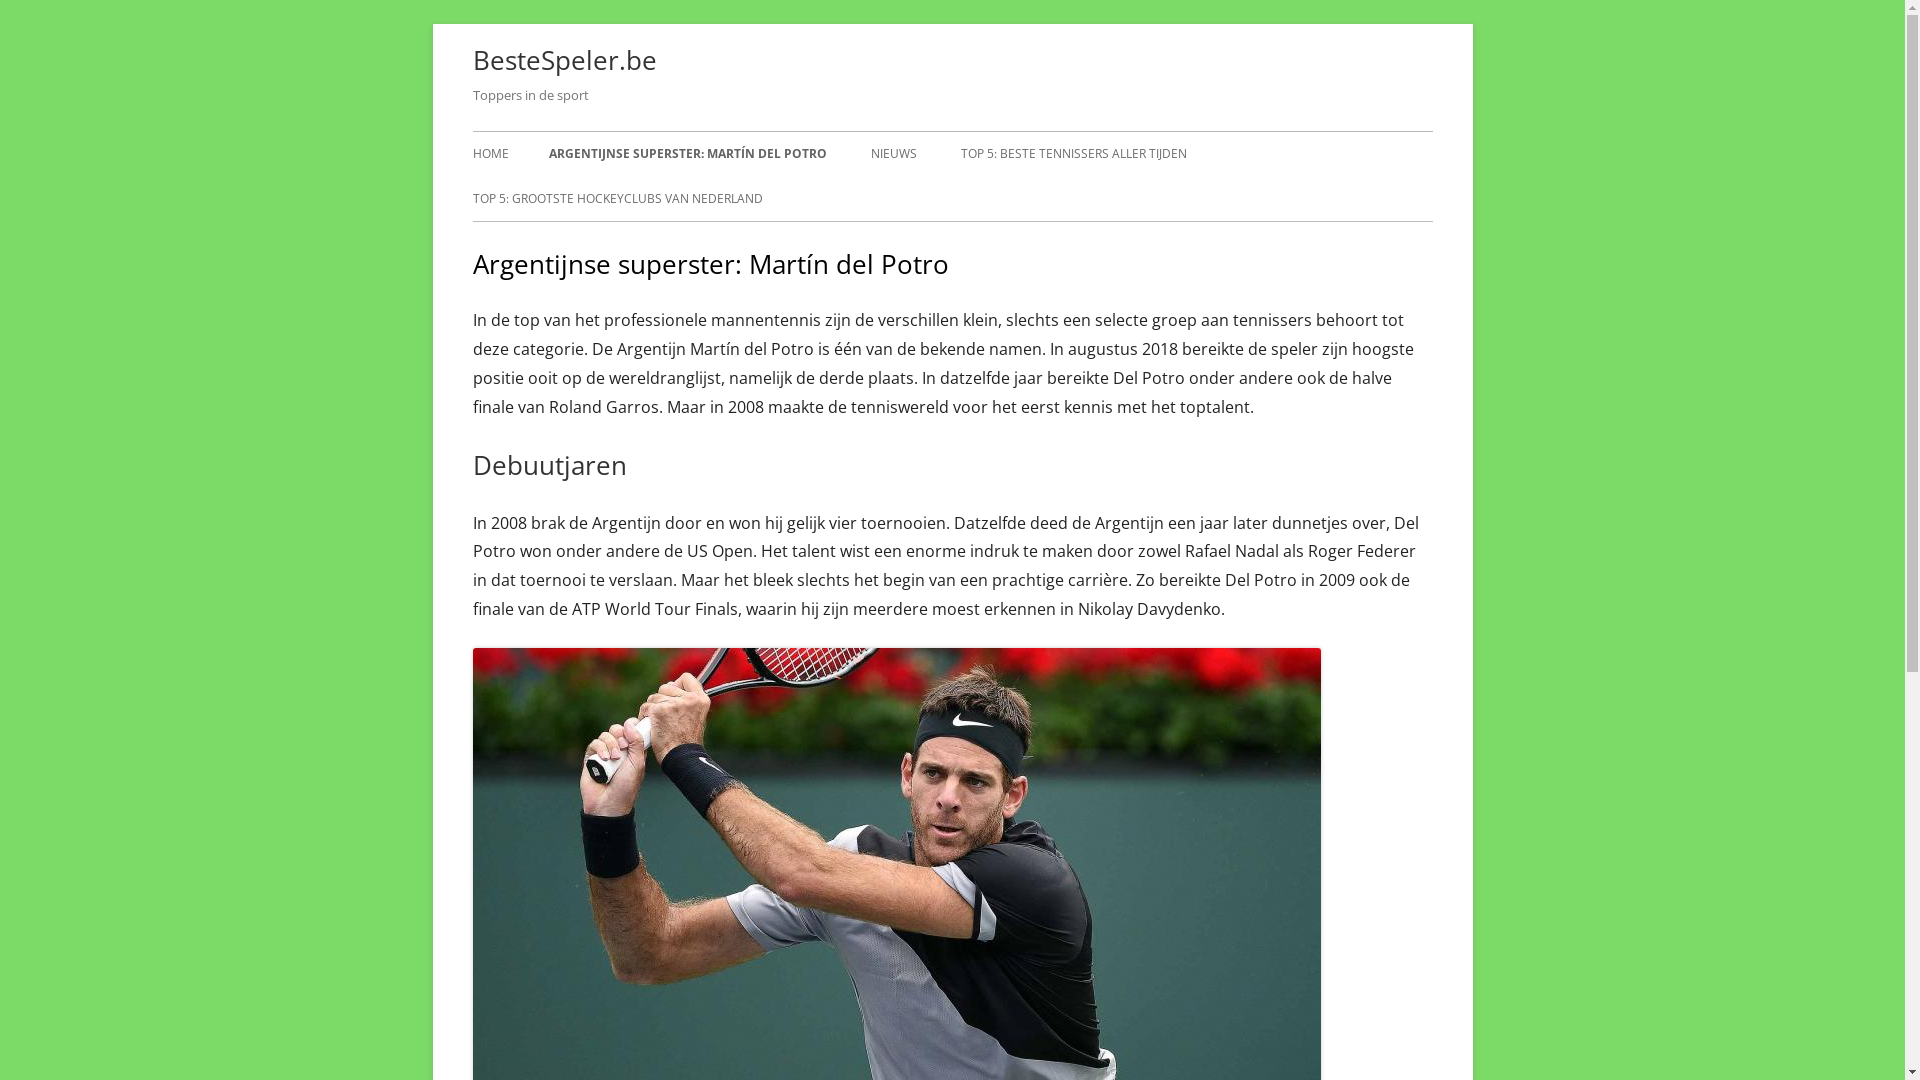 This screenshot has height=1080, width=1920. What do you see at coordinates (1073, 154) in the screenshot?
I see `TOP 5: BESTE TENNISSERS ALLER TIJDEN` at bounding box center [1073, 154].